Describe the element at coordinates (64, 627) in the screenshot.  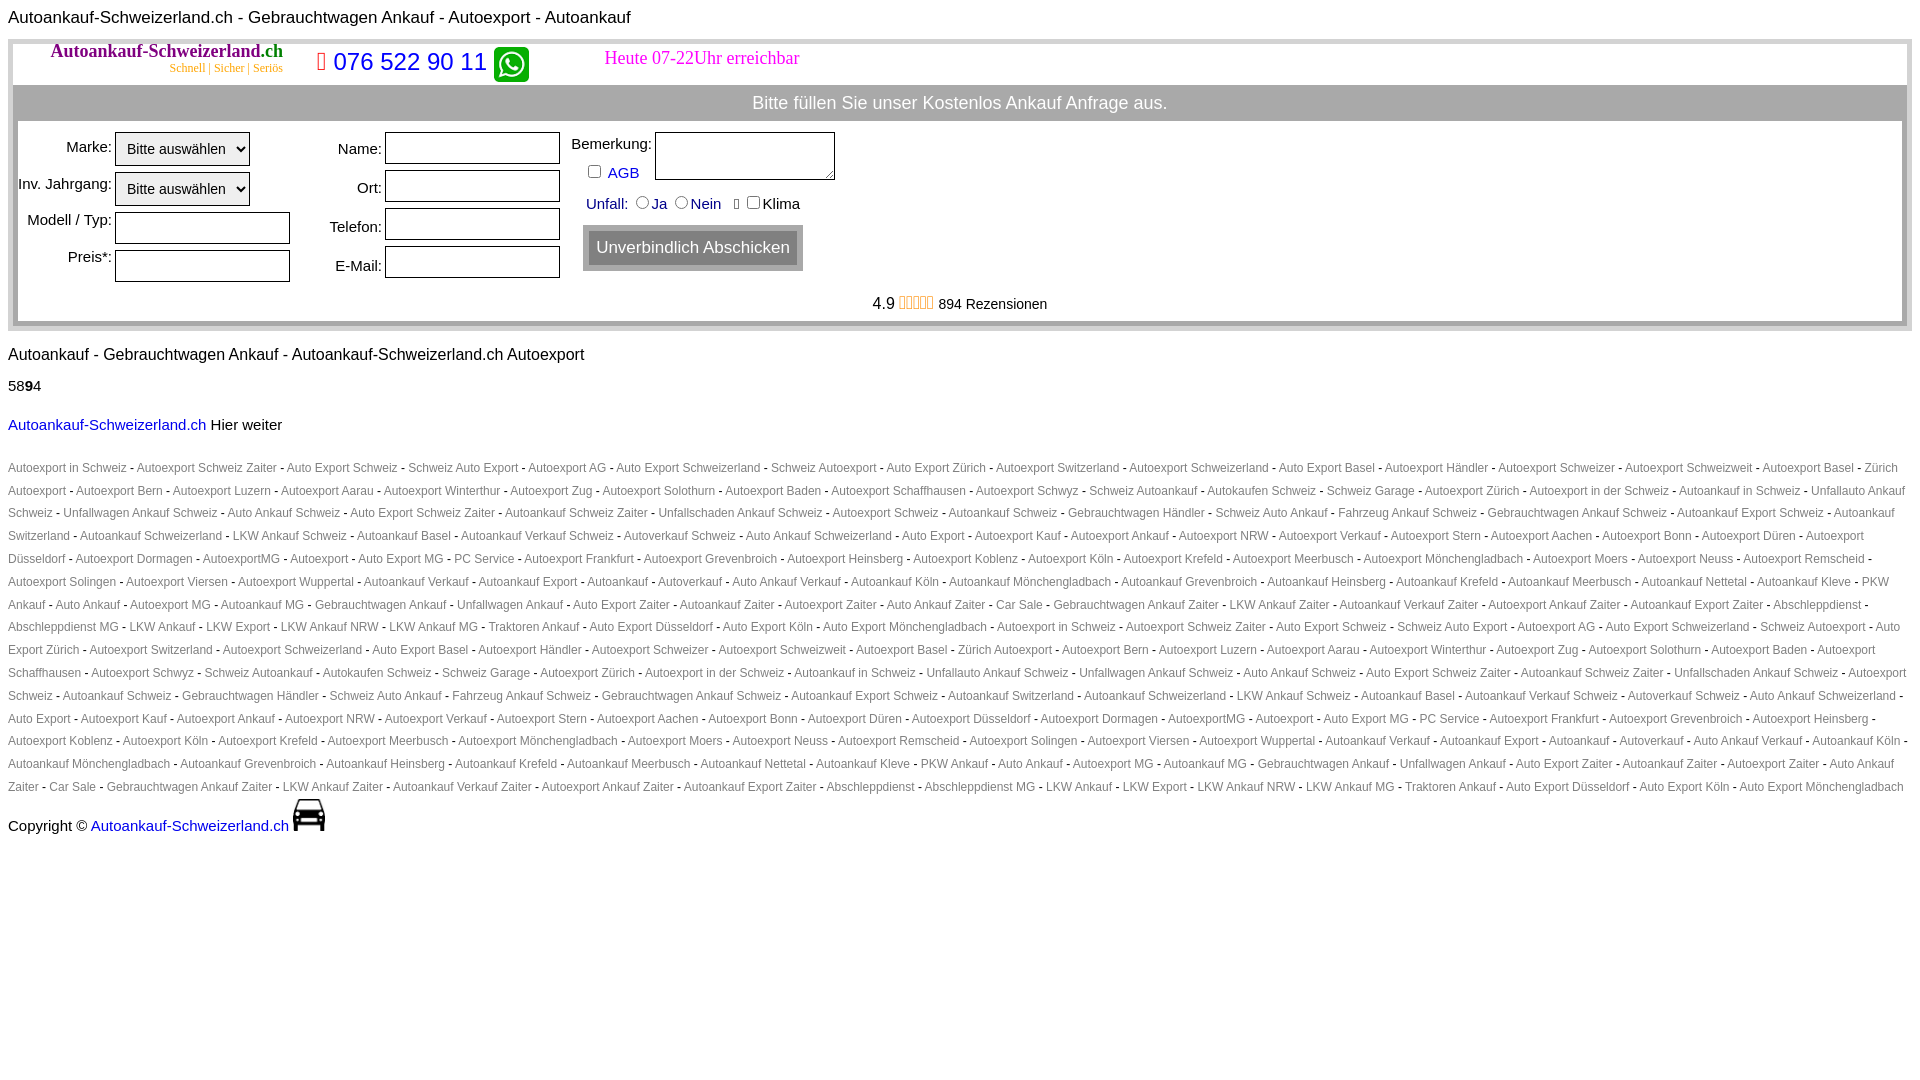
I see `Abschleppdienst MG` at that location.